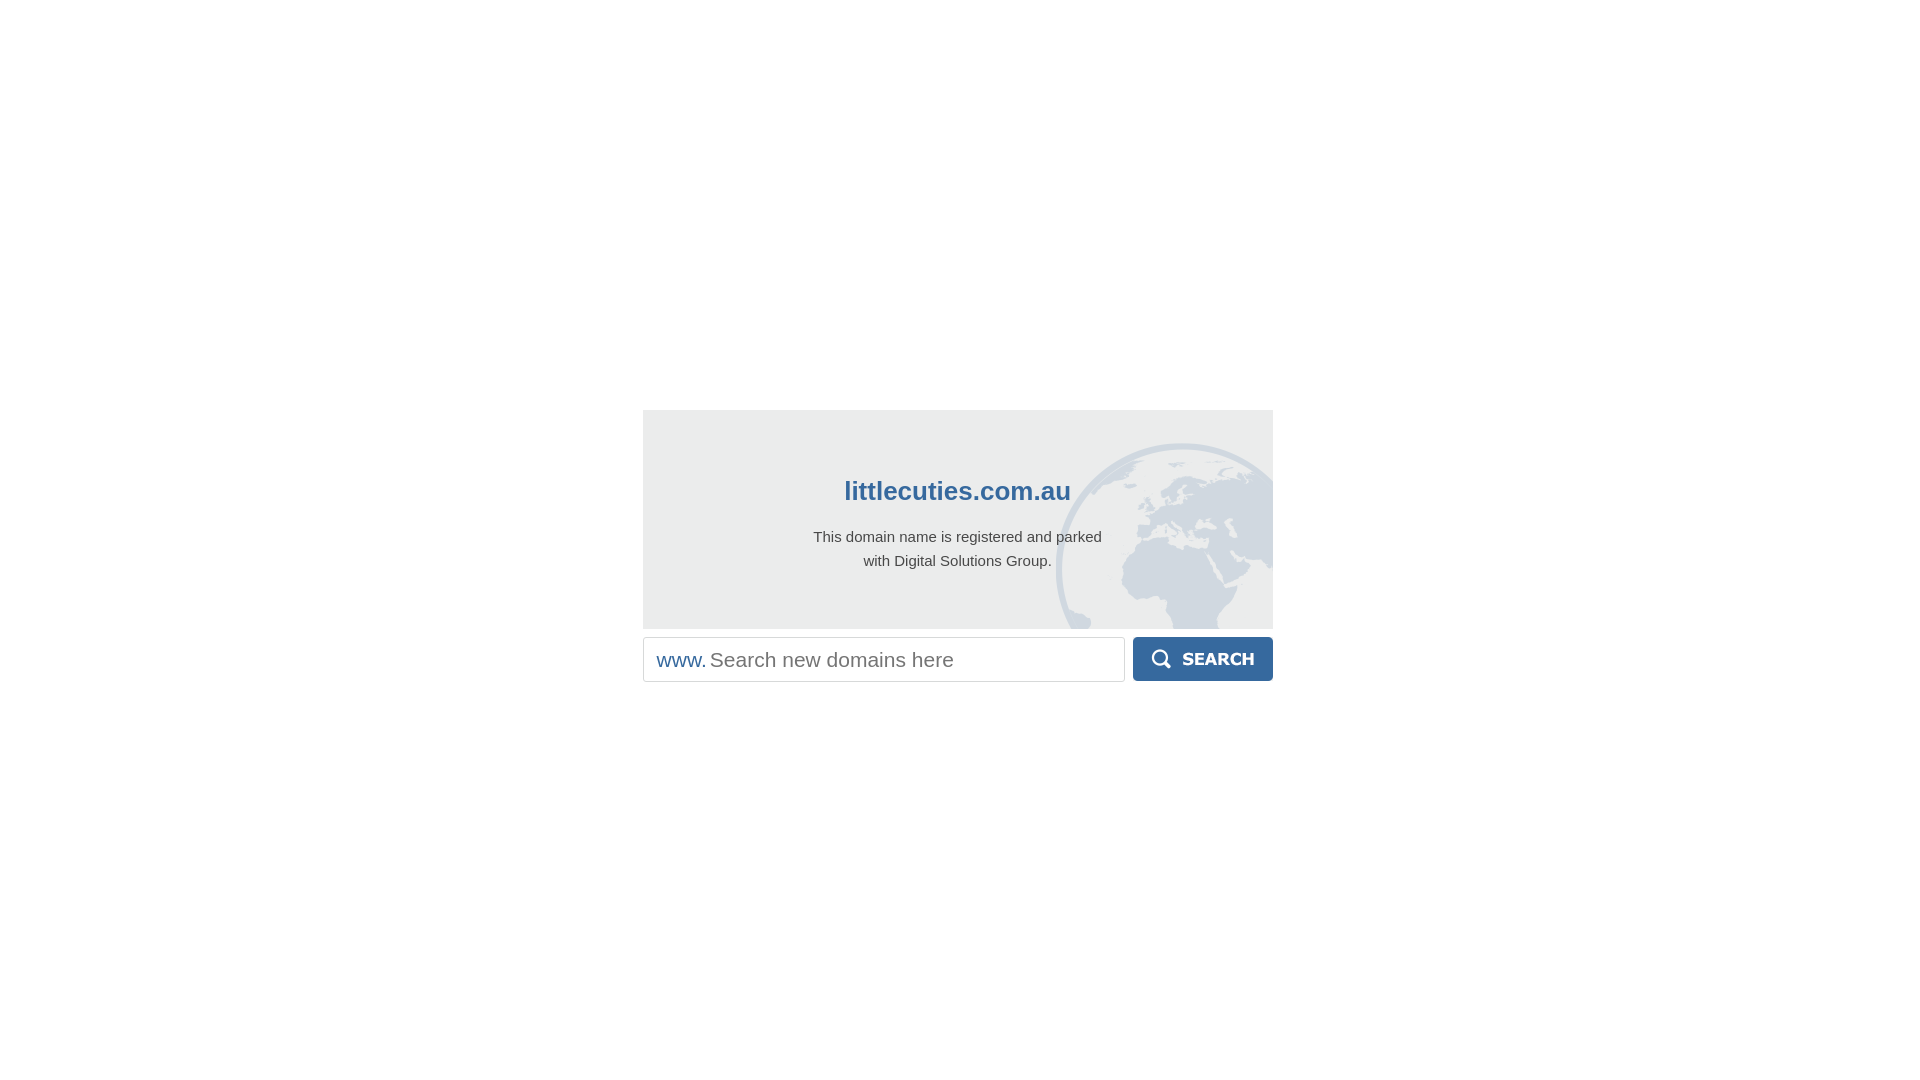 The height and width of the screenshot is (1080, 1920). Describe the element at coordinates (1203, 659) in the screenshot. I see `Search` at that location.